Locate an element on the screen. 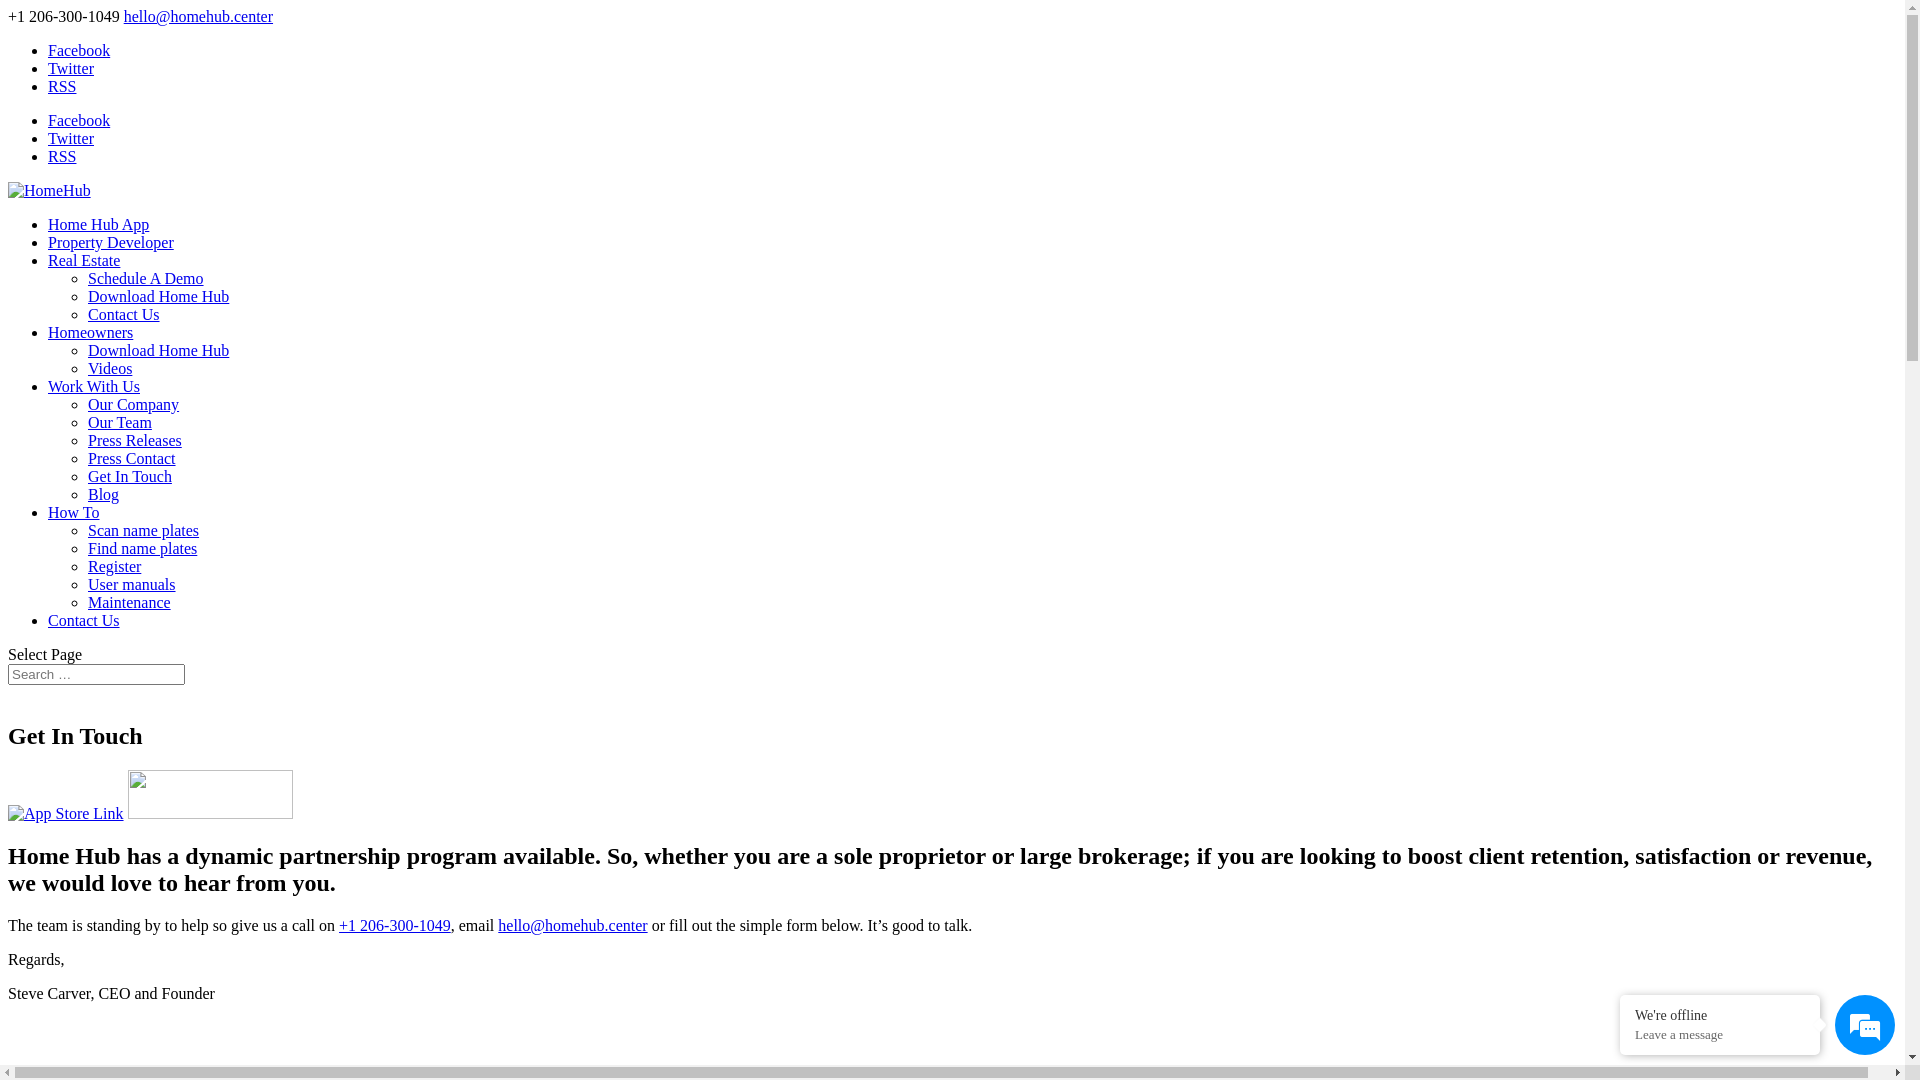  hello@homehub.center is located at coordinates (572, 926).